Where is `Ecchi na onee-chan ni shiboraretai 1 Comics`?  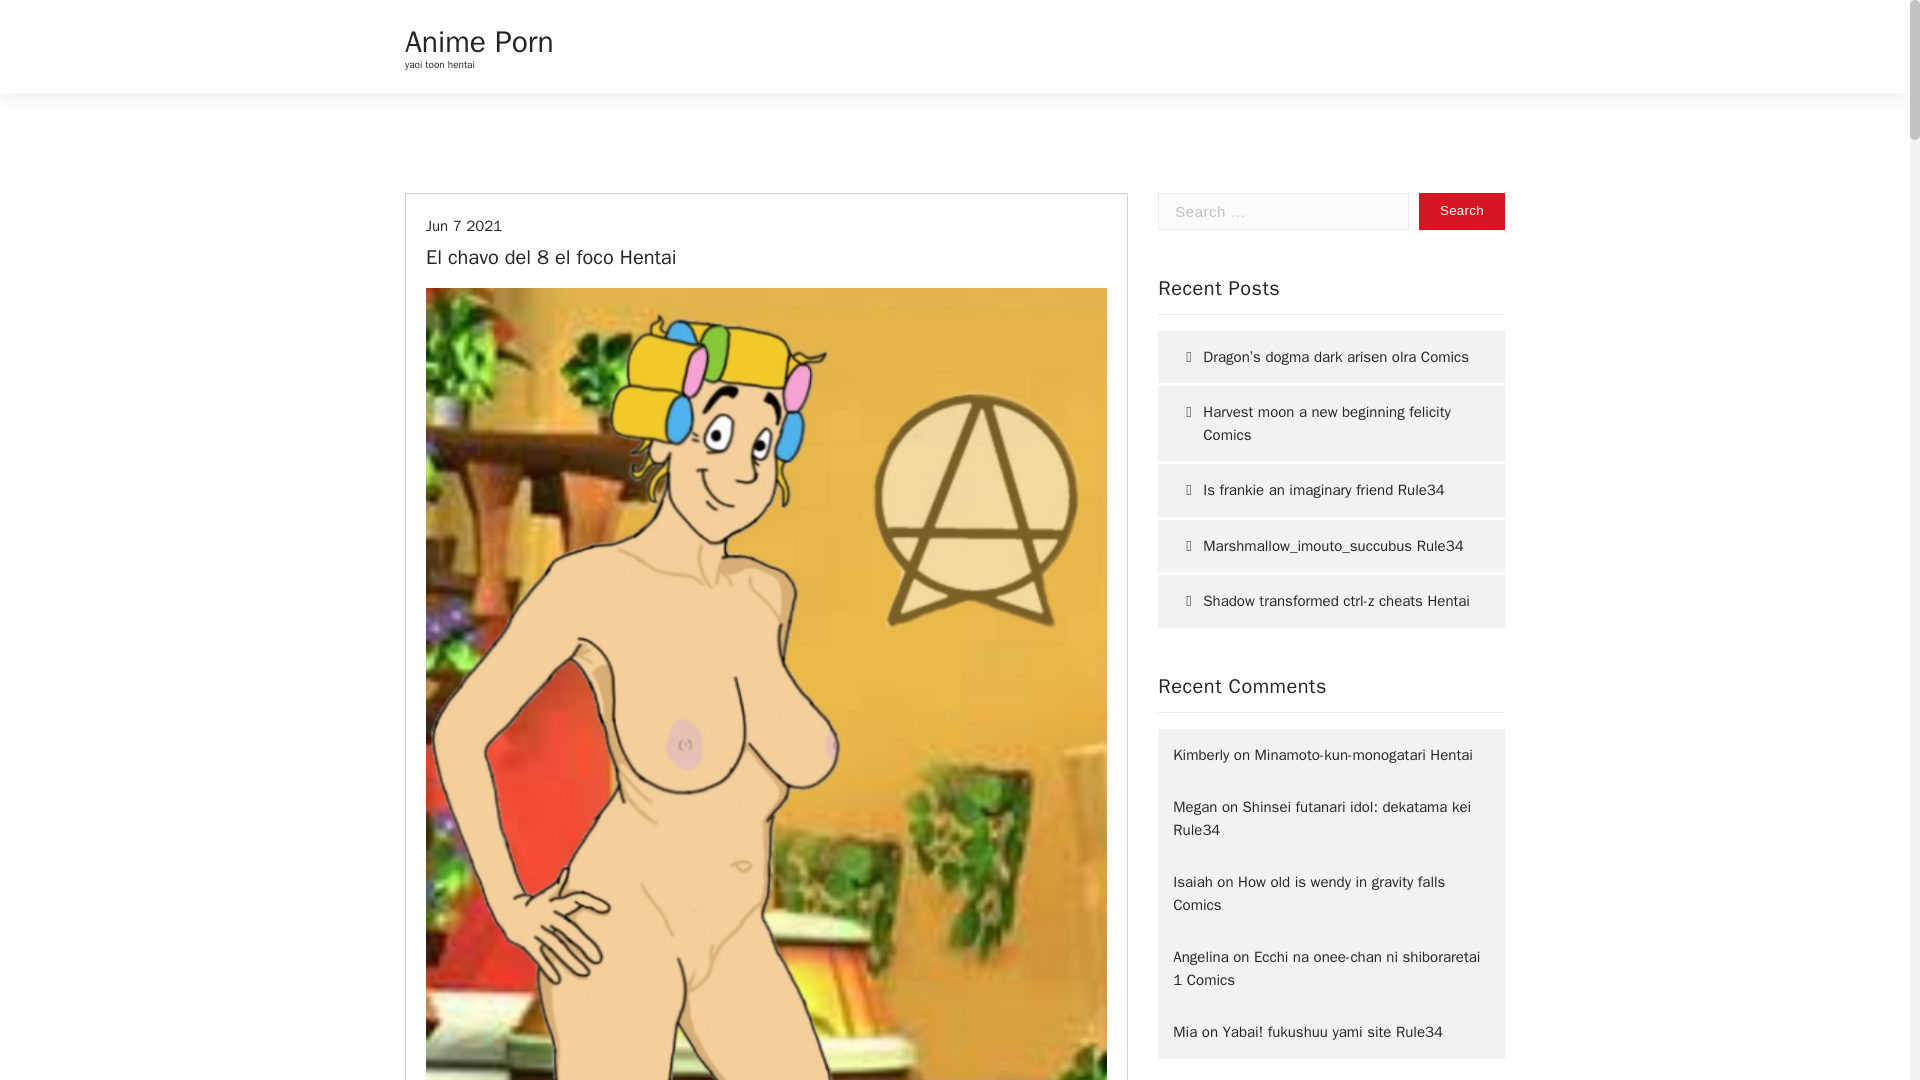 Ecchi na onee-chan ni shiboraretai 1 Comics is located at coordinates (1326, 968).